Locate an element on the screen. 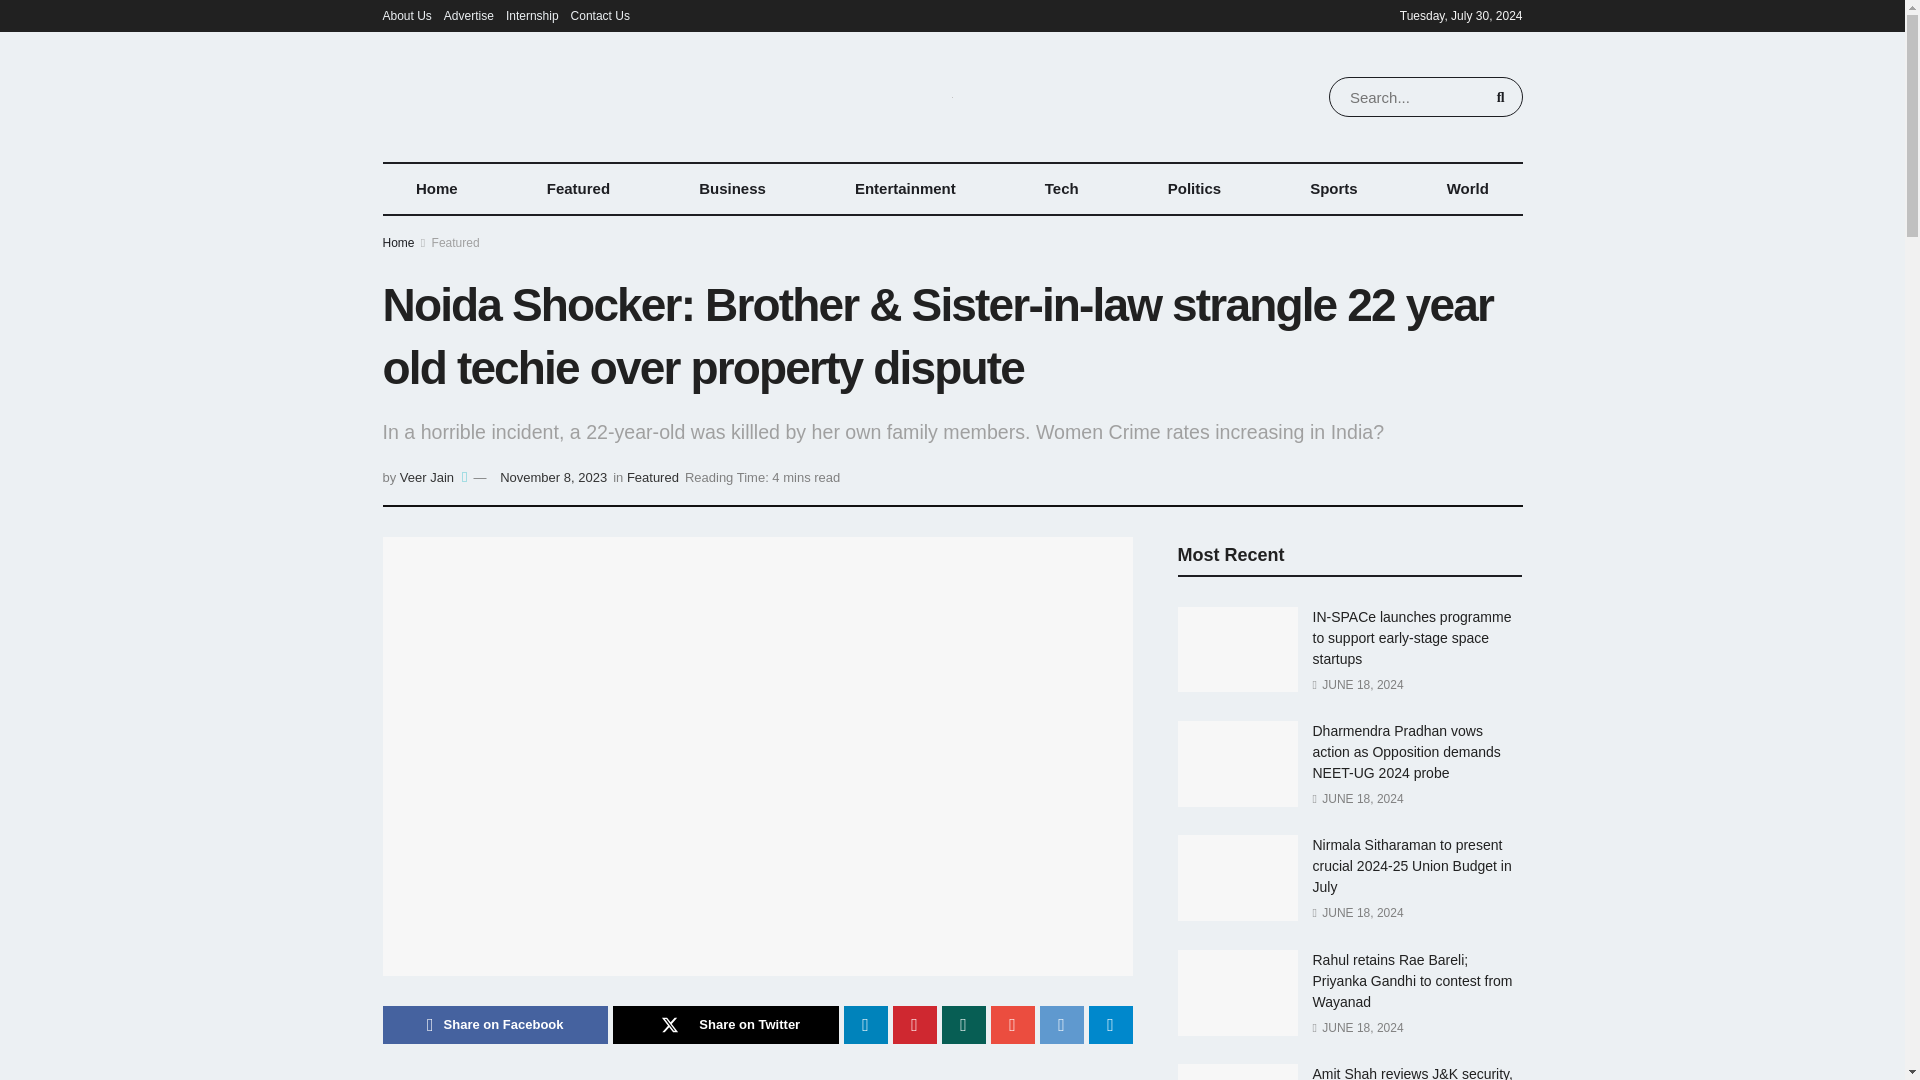 Image resolution: width=1920 pixels, height=1080 pixels. Veer Jain is located at coordinates (426, 476).